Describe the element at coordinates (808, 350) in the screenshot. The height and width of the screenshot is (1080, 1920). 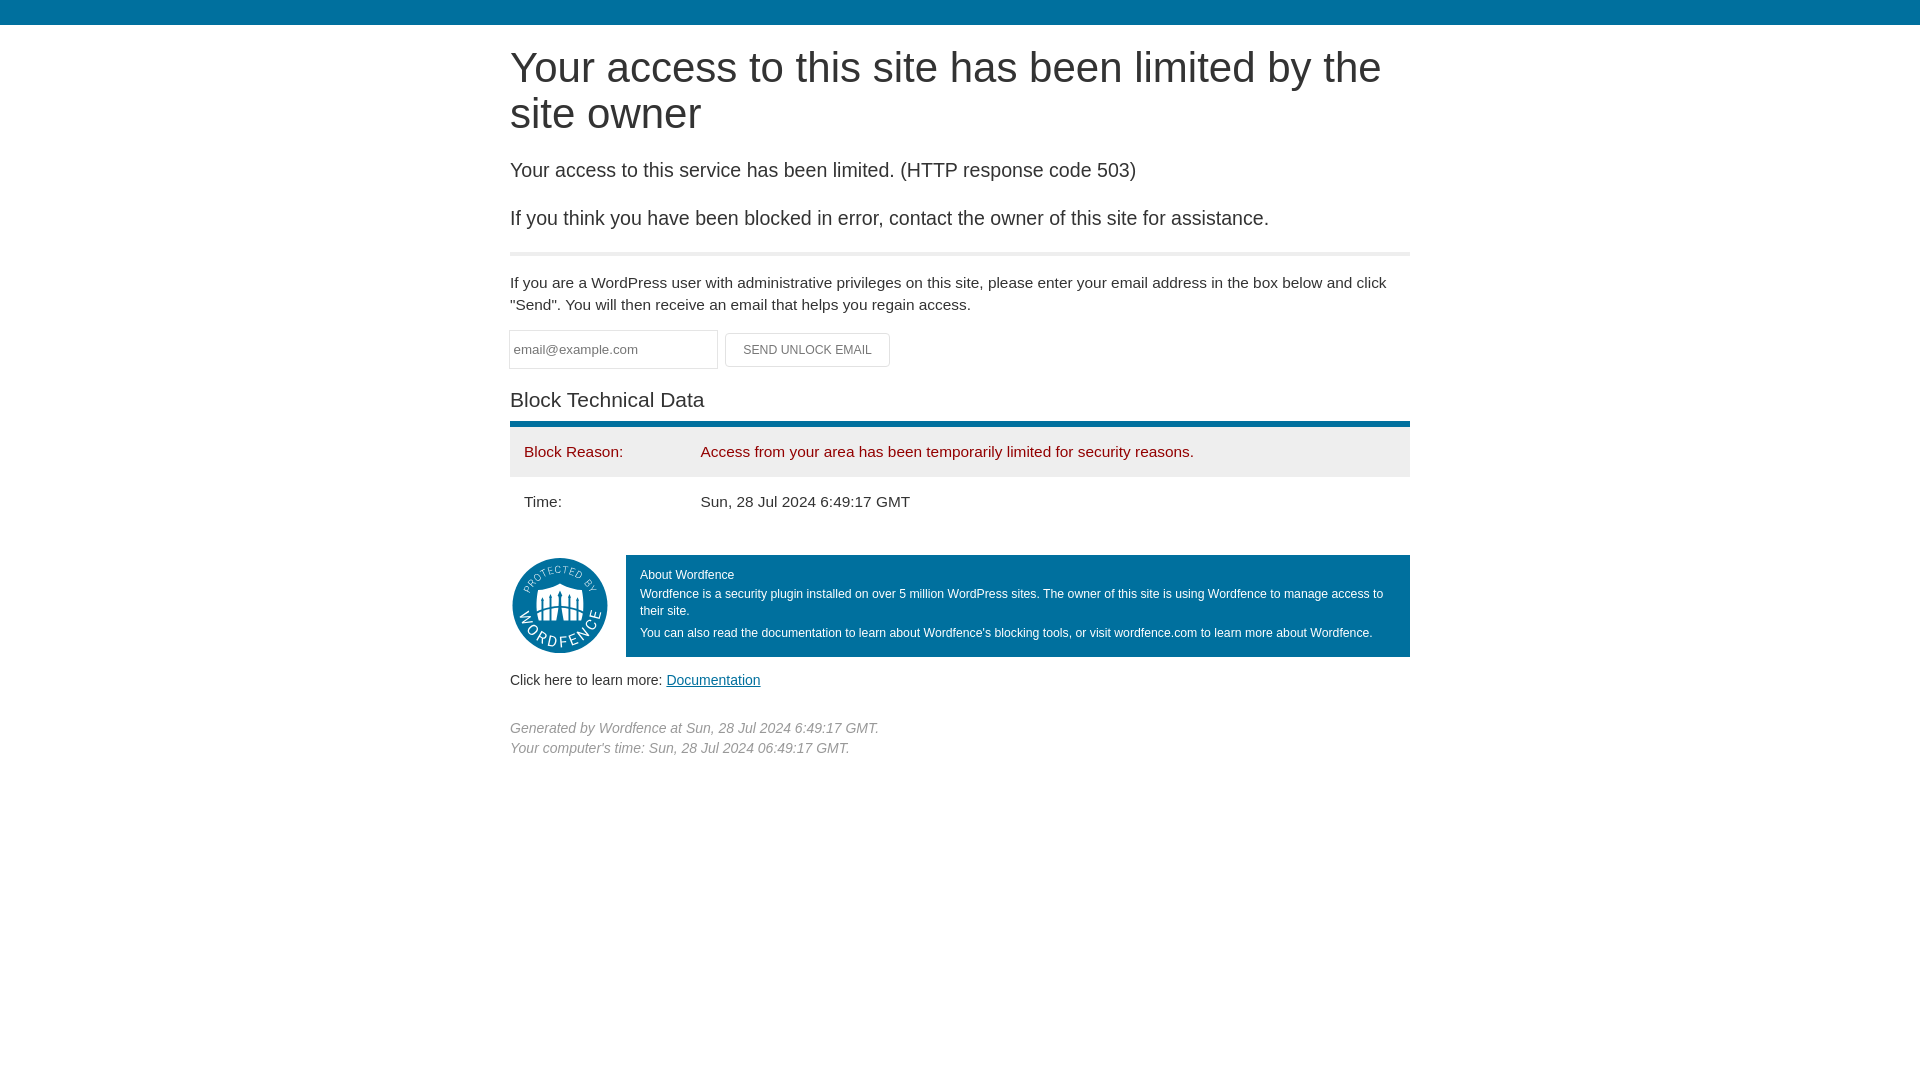
I see `Send Unlock Email` at that location.